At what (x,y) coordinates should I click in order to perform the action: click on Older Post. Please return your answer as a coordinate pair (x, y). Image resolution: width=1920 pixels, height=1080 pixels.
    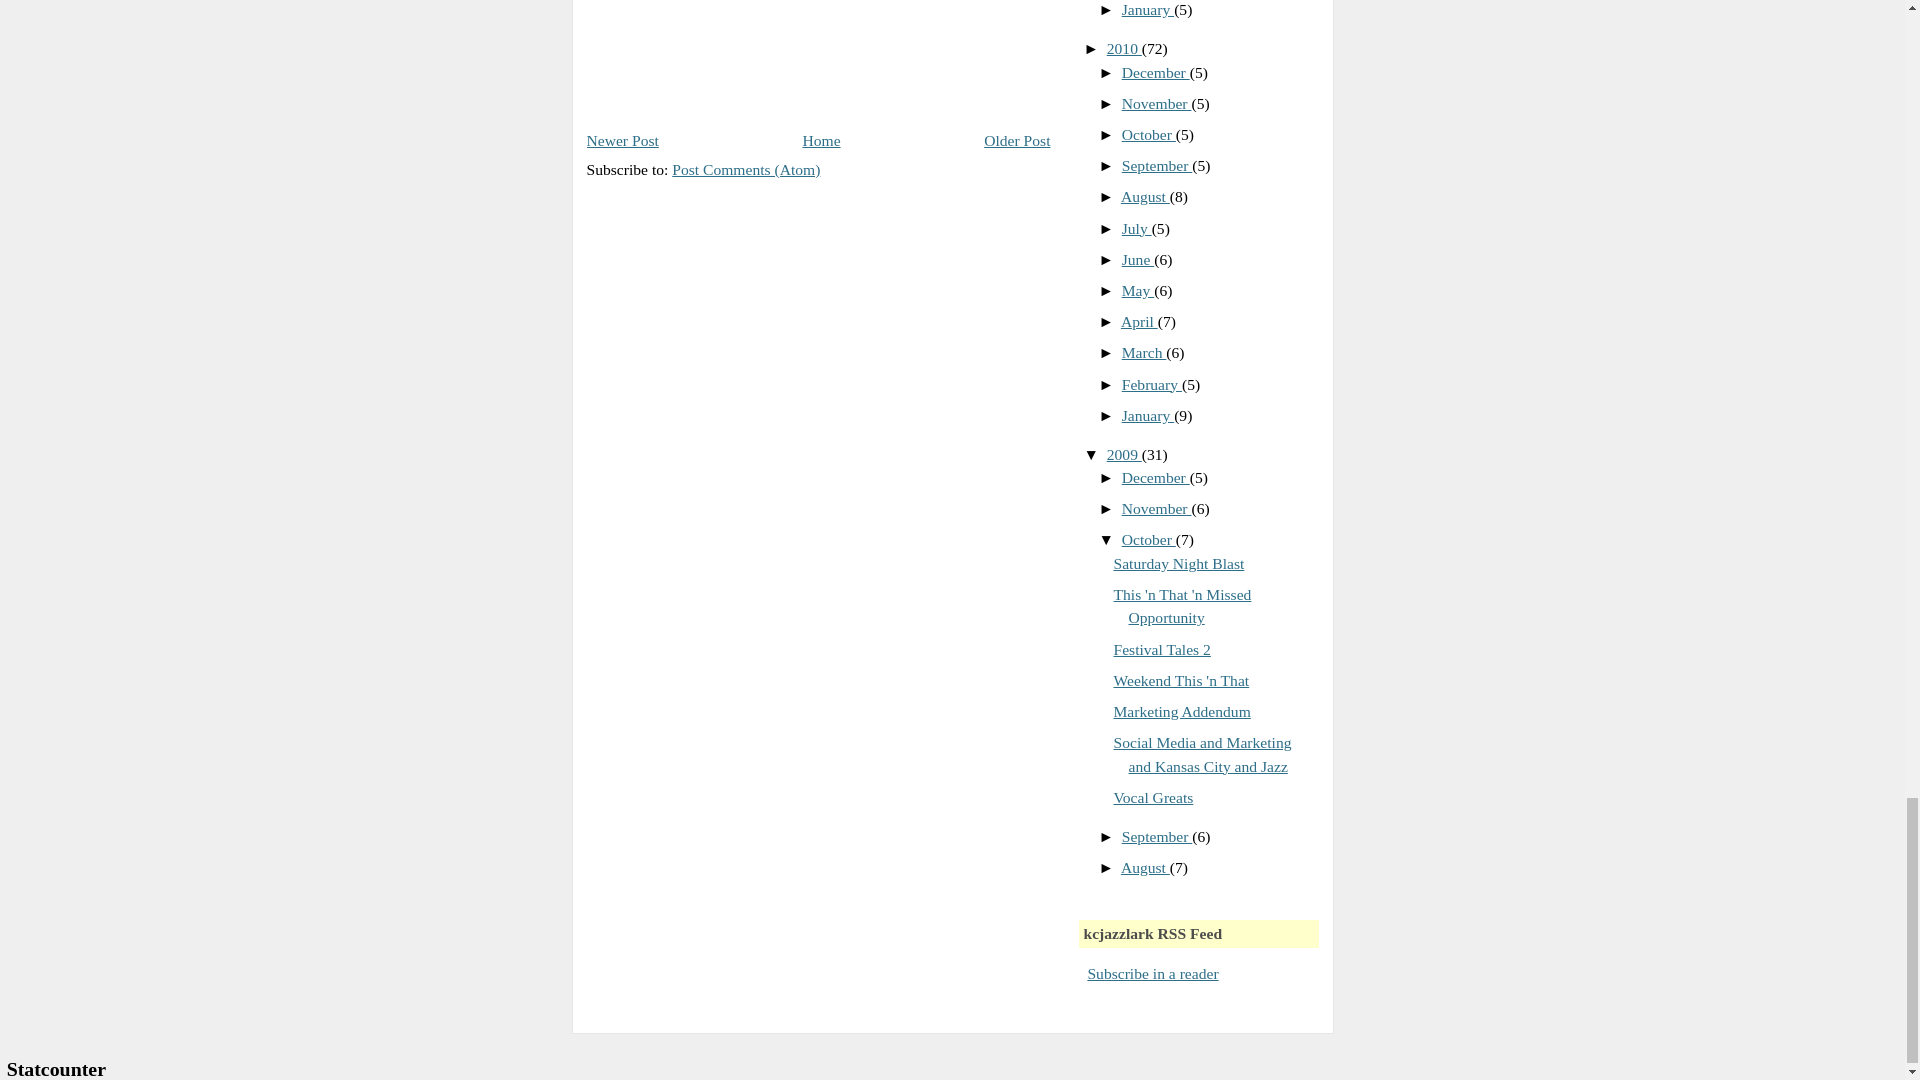
    Looking at the image, I should click on (1016, 140).